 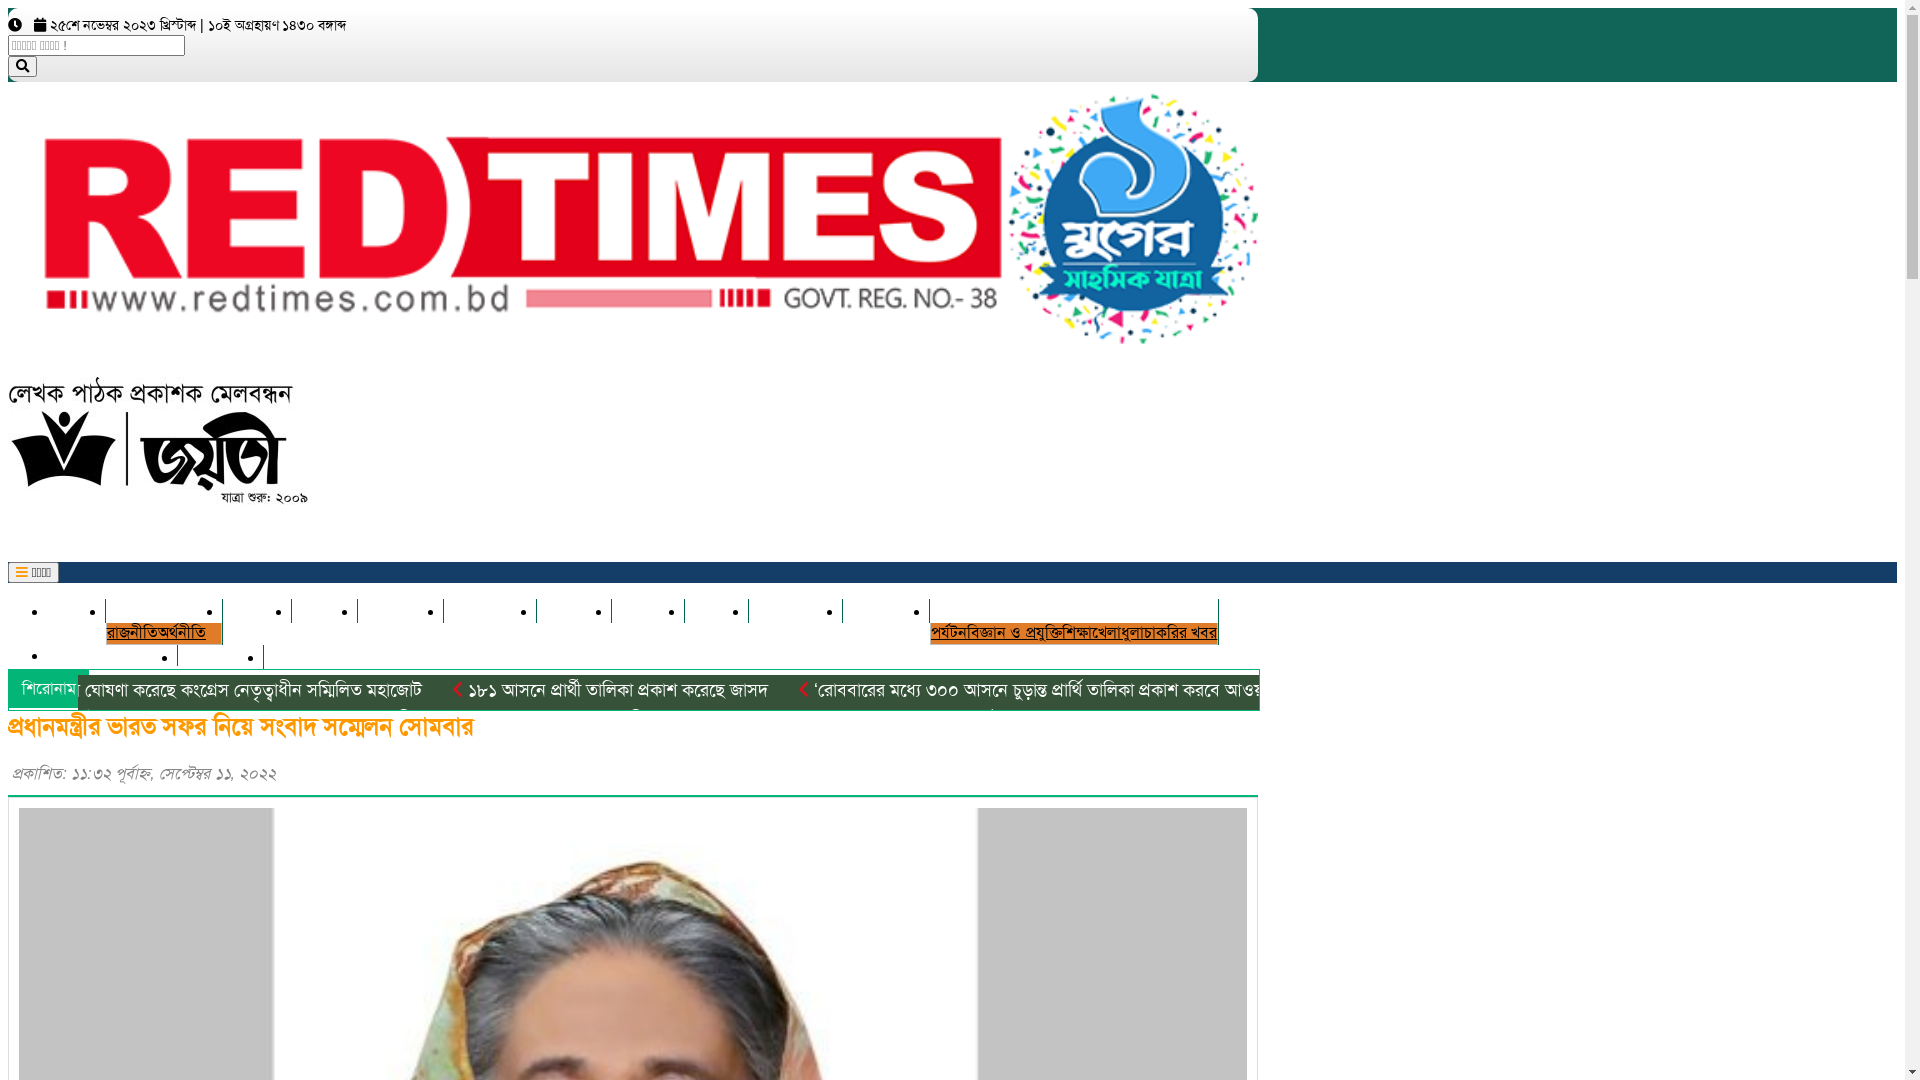 I want to click on English News, so click(x=112, y=655).